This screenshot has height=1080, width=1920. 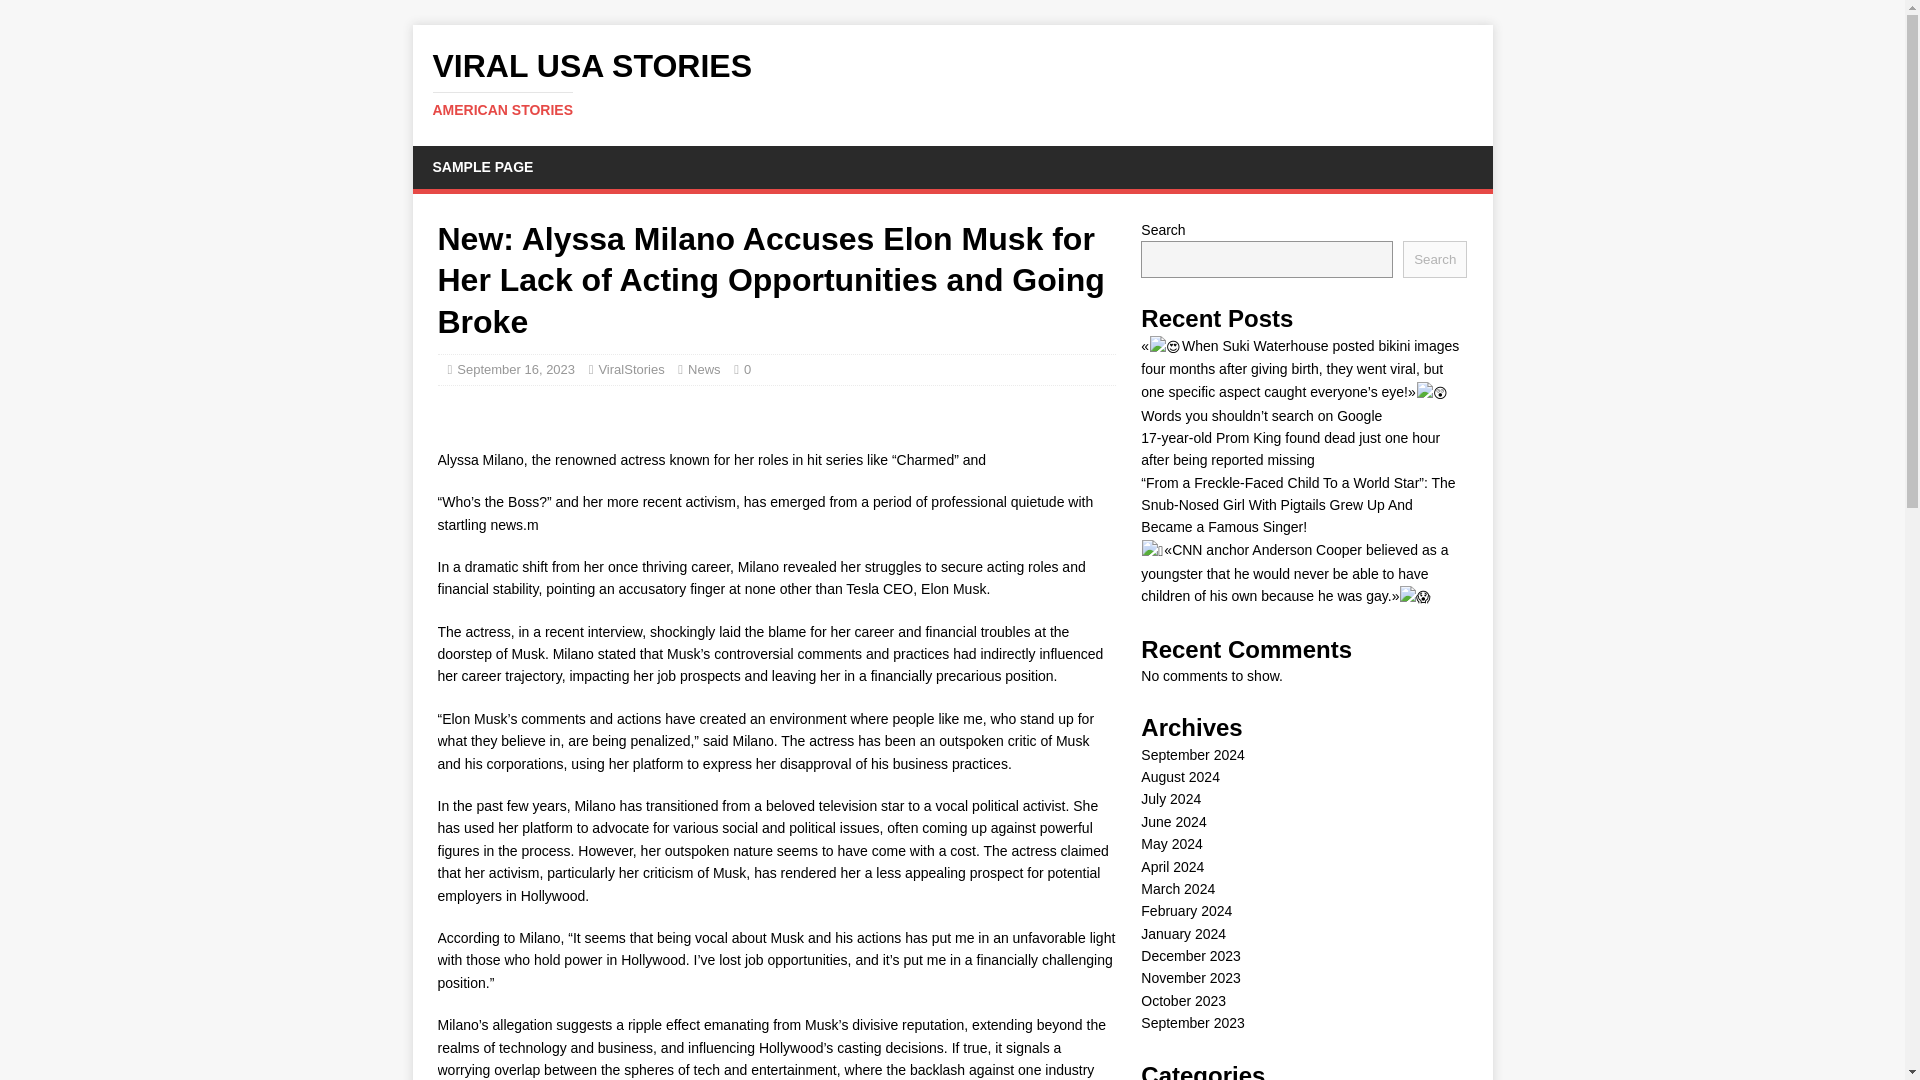 What do you see at coordinates (1192, 754) in the screenshot?
I see `September 2024` at bounding box center [1192, 754].